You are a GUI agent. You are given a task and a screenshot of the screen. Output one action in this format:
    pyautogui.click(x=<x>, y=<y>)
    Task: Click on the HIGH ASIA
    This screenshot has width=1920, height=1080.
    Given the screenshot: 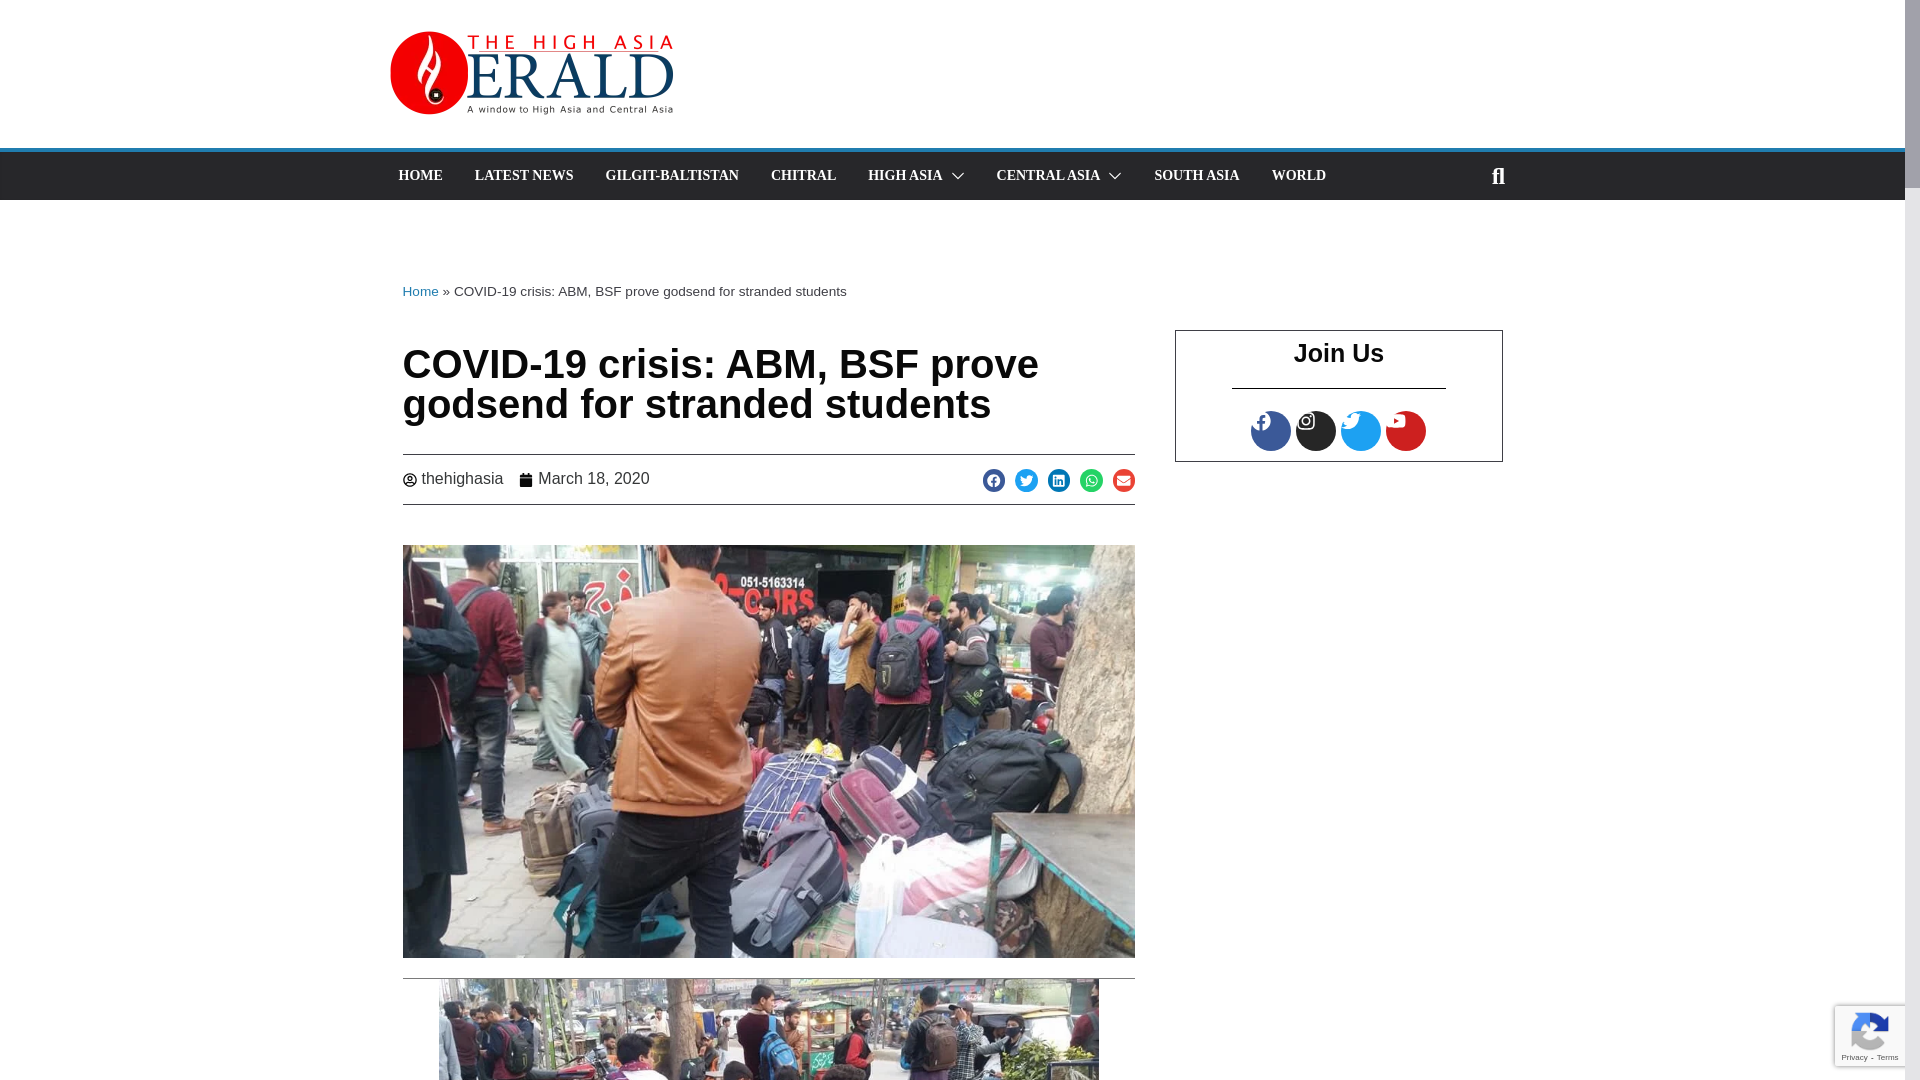 What is the action you would take?
    pyautogui.click(x=904, y=176)
    